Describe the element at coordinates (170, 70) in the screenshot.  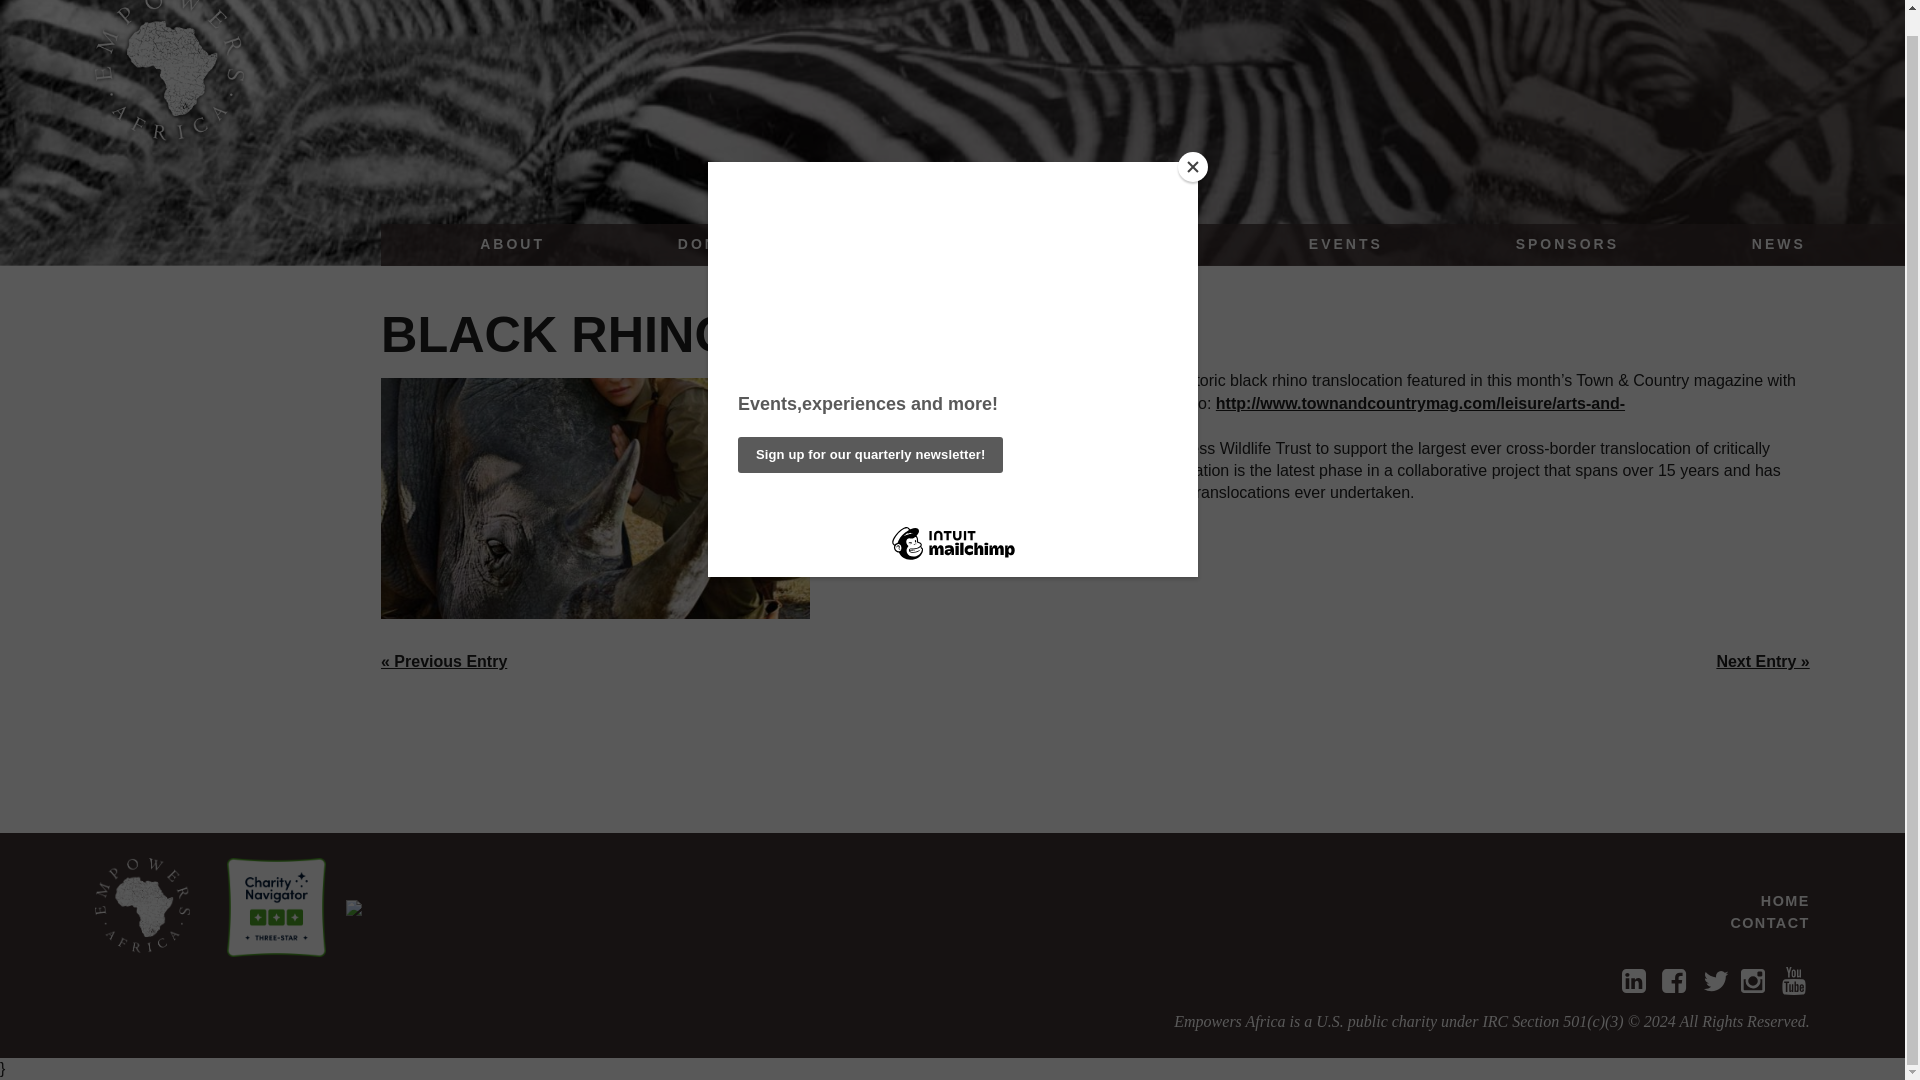
I see `Empowers Africa` at that location.